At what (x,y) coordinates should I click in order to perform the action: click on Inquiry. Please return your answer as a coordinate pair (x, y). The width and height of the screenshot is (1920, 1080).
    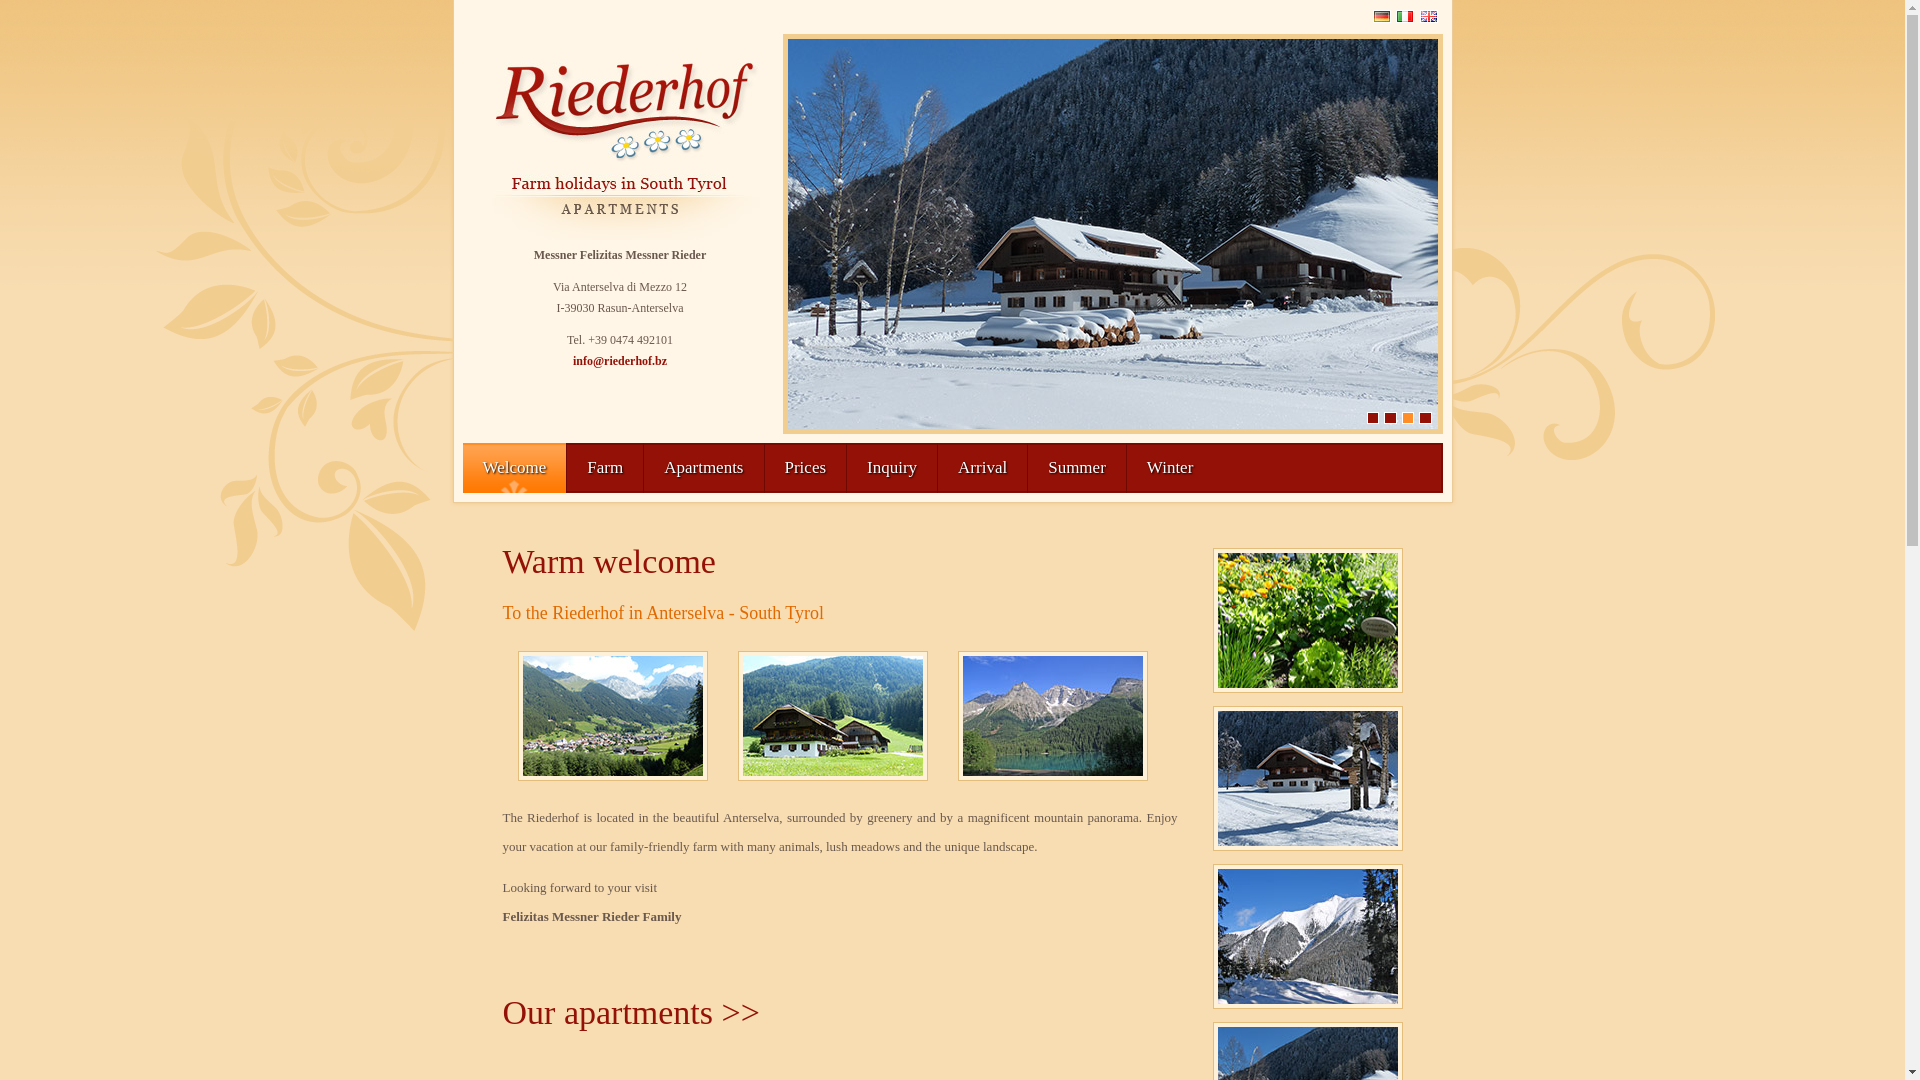
    Looking at the image, I should click on (892, 468).